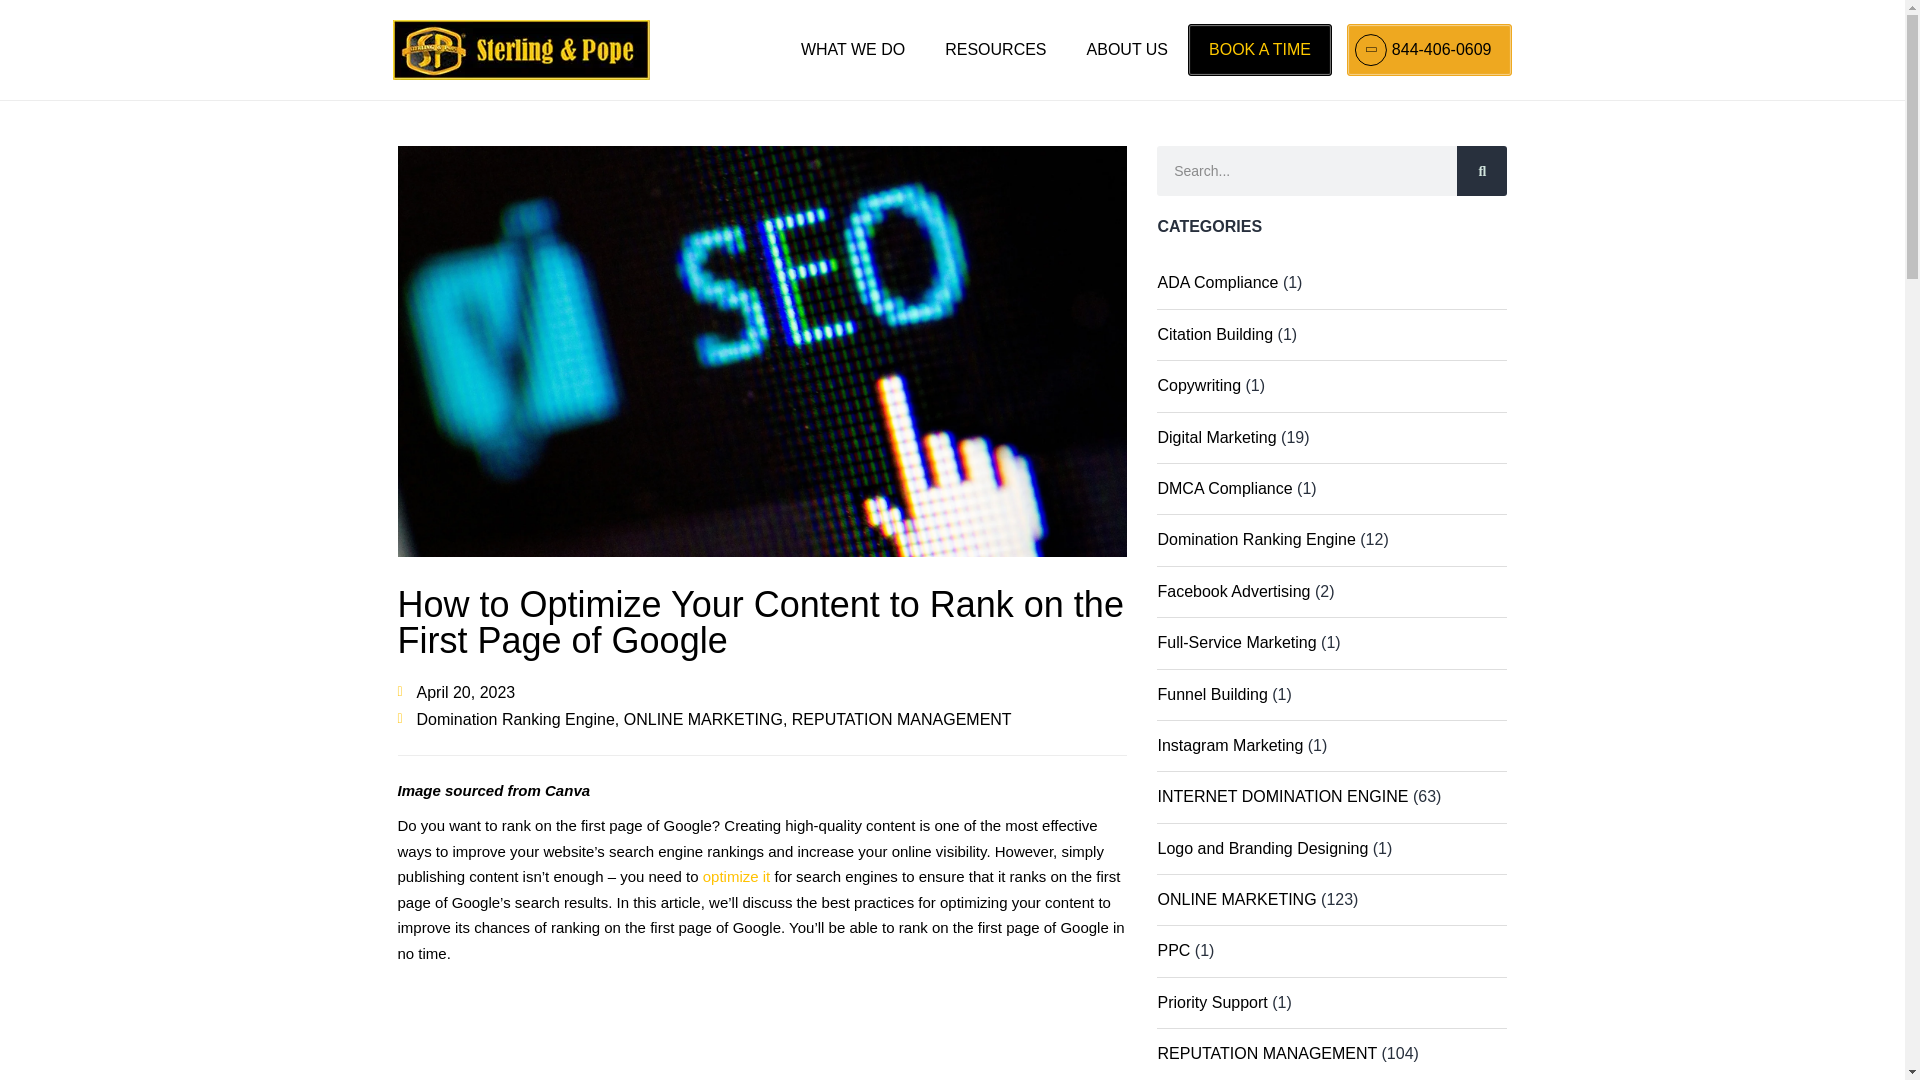 This screenshot has height=1080, width=1920. What do you see at coordinates (1174, 950) in the screenshot?
I see `PPC` at bounding box center [1174, 950].